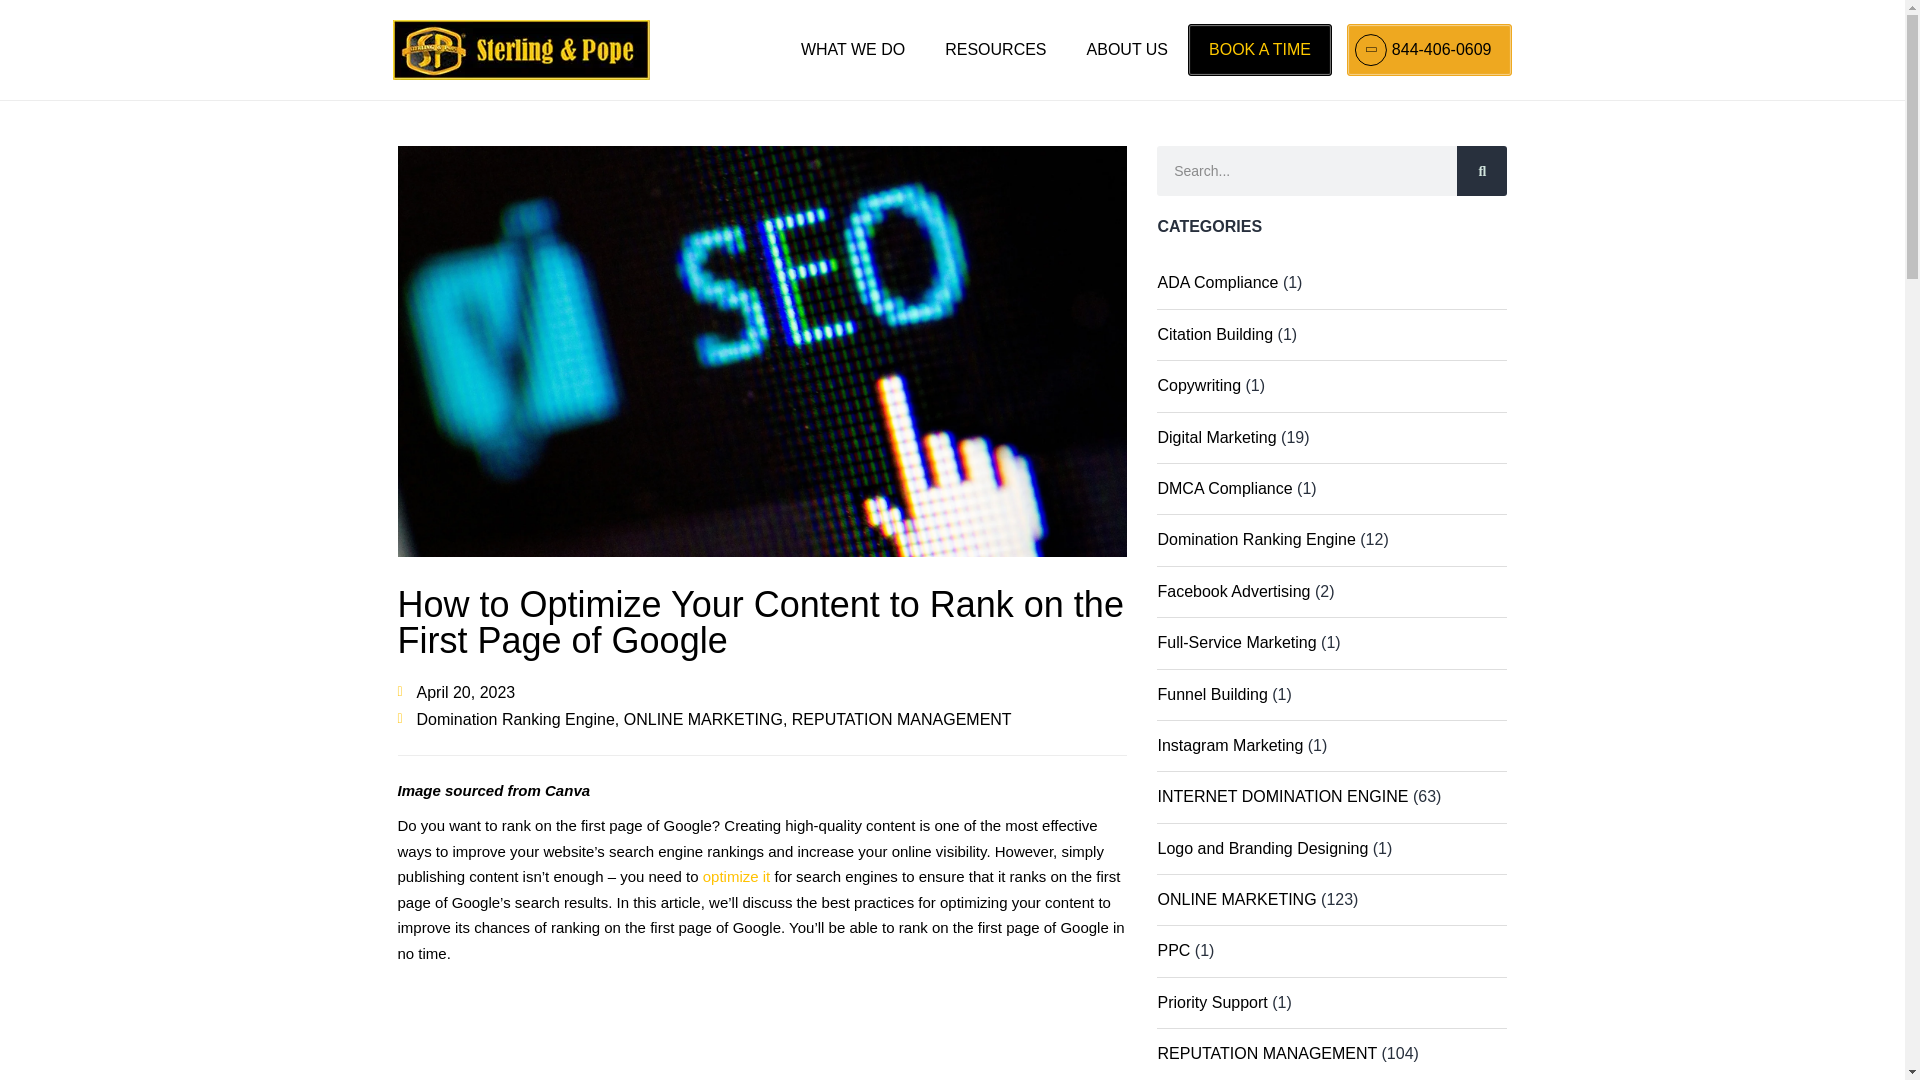 This screenshot has height=1080, width=1920. What do you see at coordinates (1174, 950) in the screenshot?
I see `PPC` at bounding box center [1174, 950].